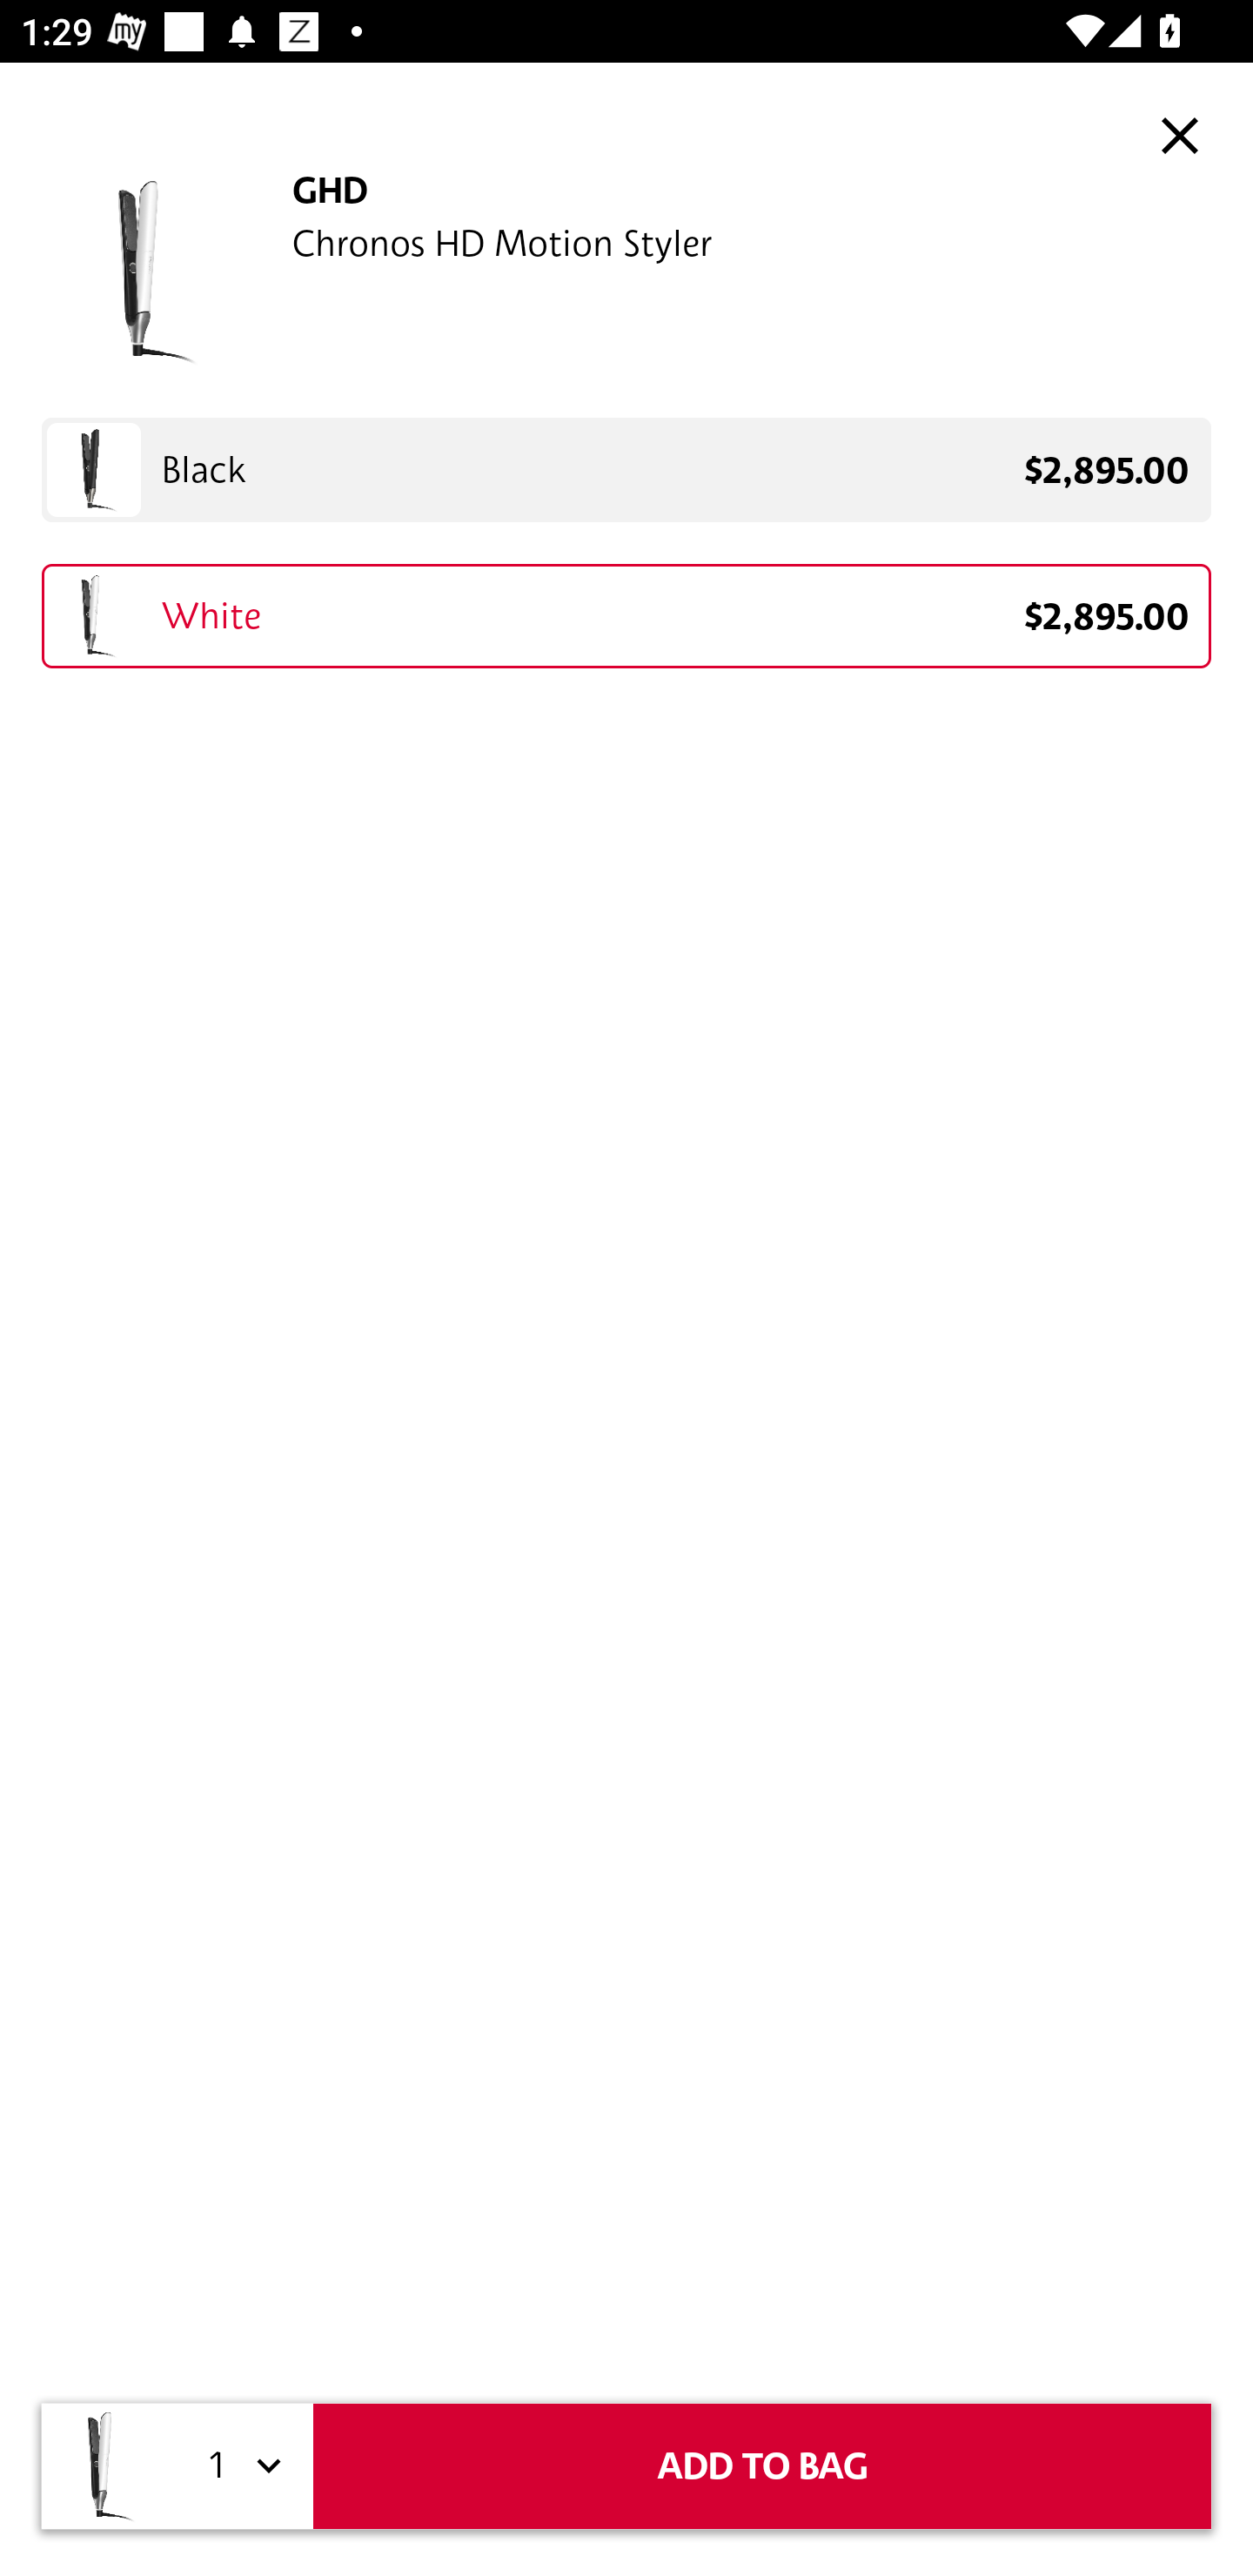 This screenshot has width=1253, height=2576. I want to click on ADD TO BAG, so click(762, 2466).